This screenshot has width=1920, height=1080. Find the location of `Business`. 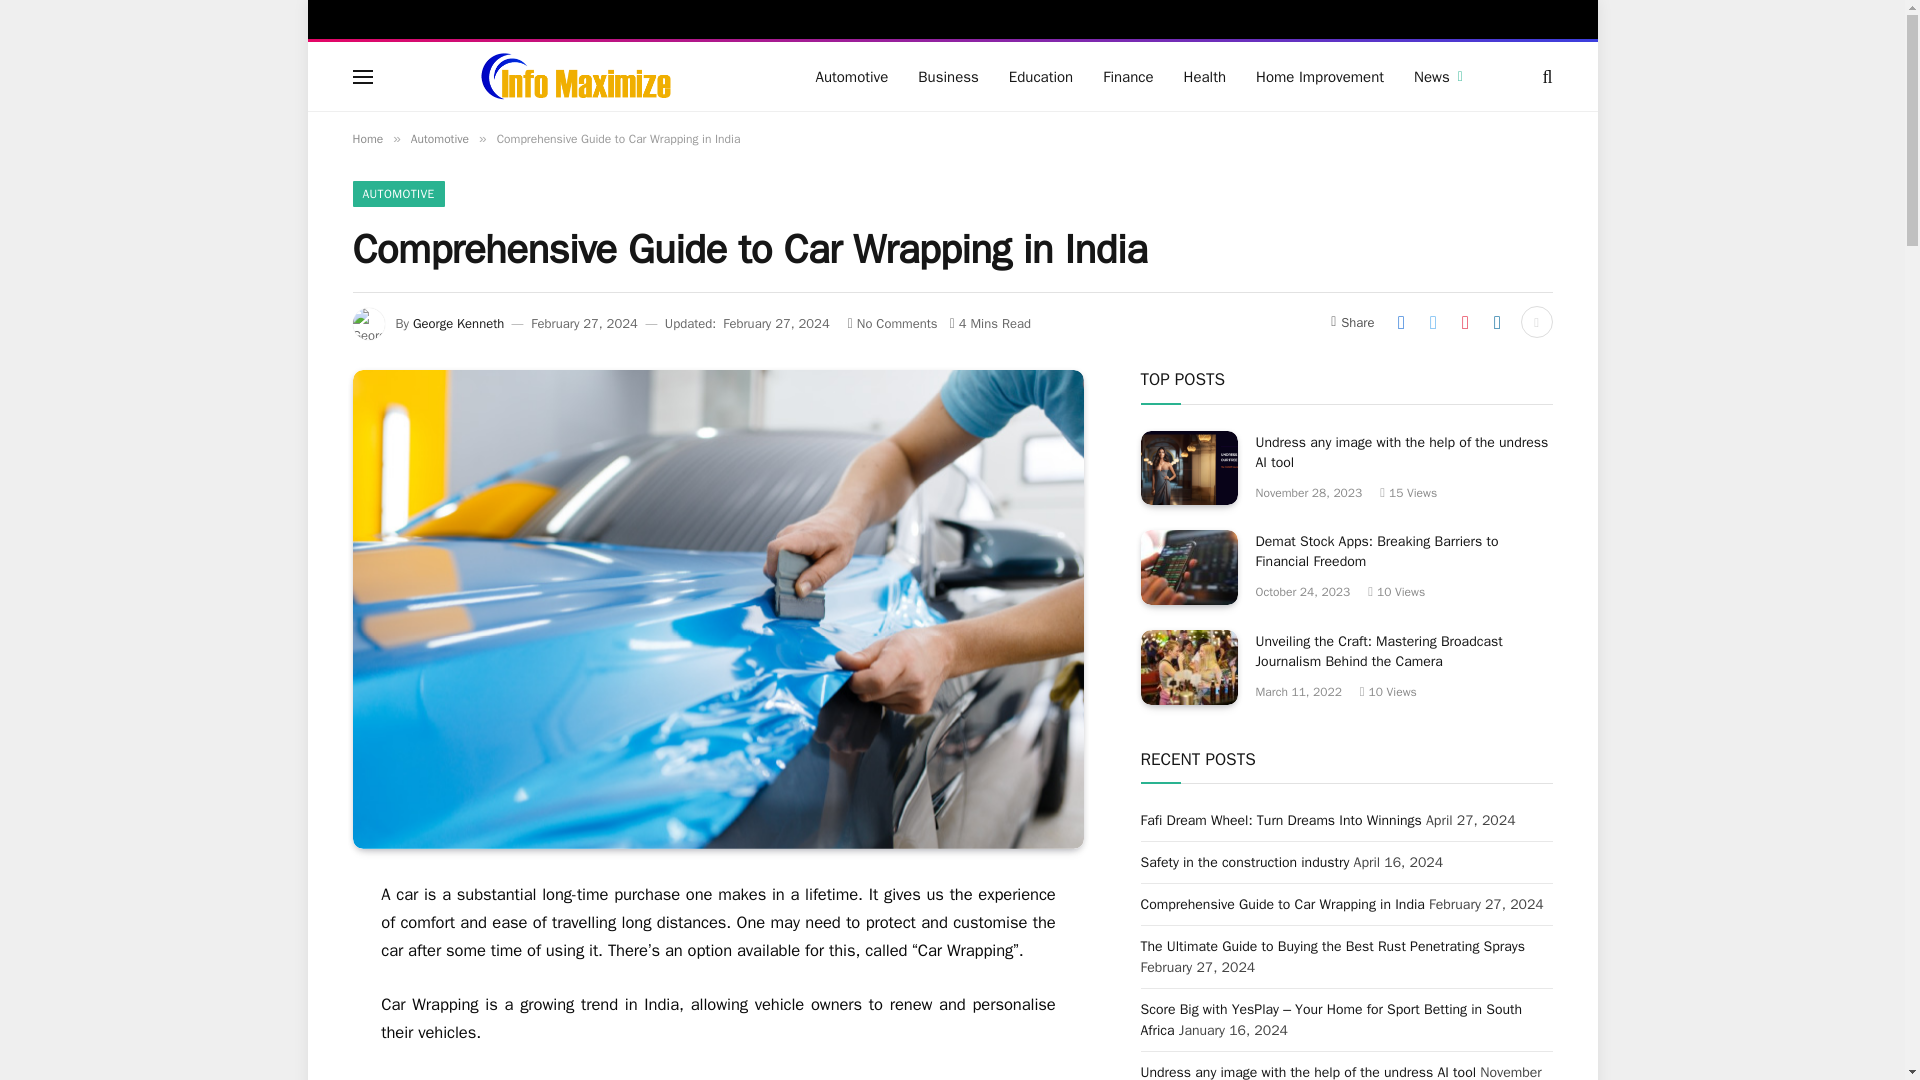

Business is located at coordinates (948, 76).